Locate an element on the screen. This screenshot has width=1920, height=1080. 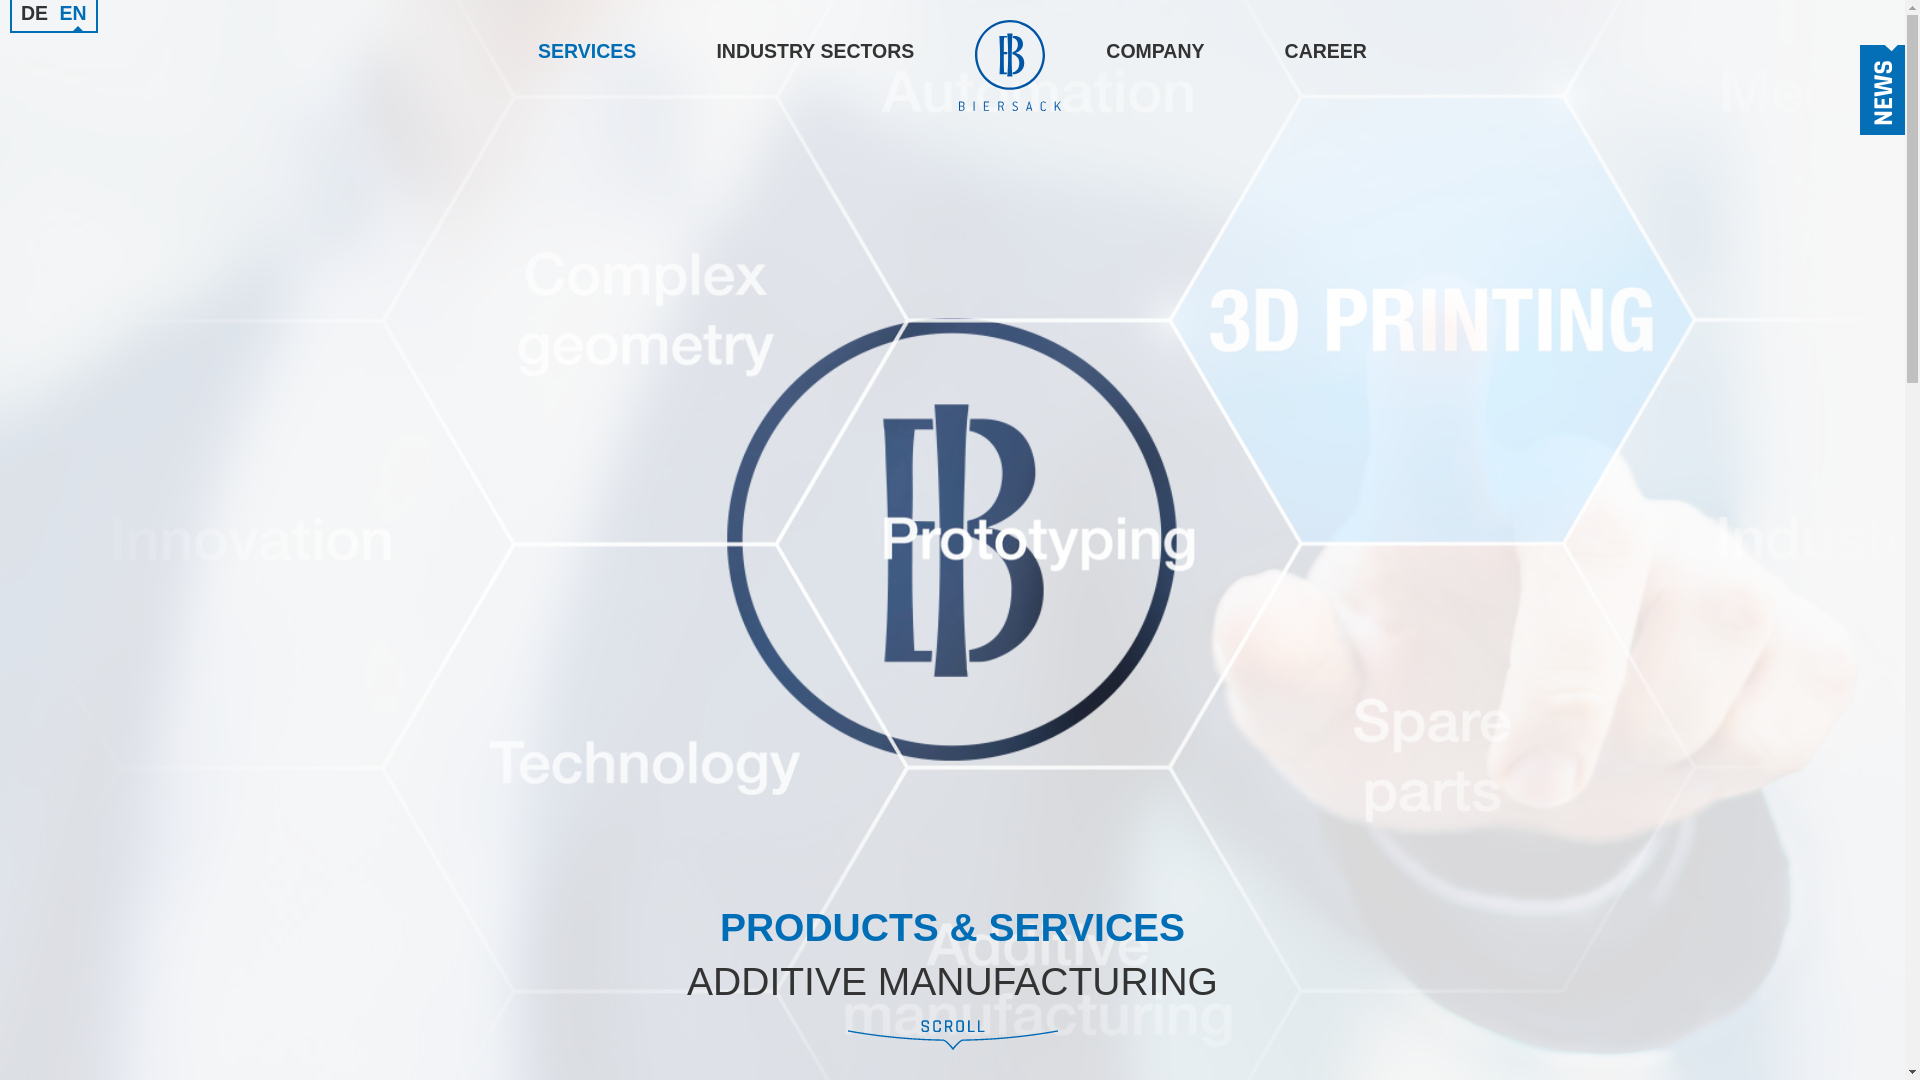
DE is located at coordinates (34, 18).